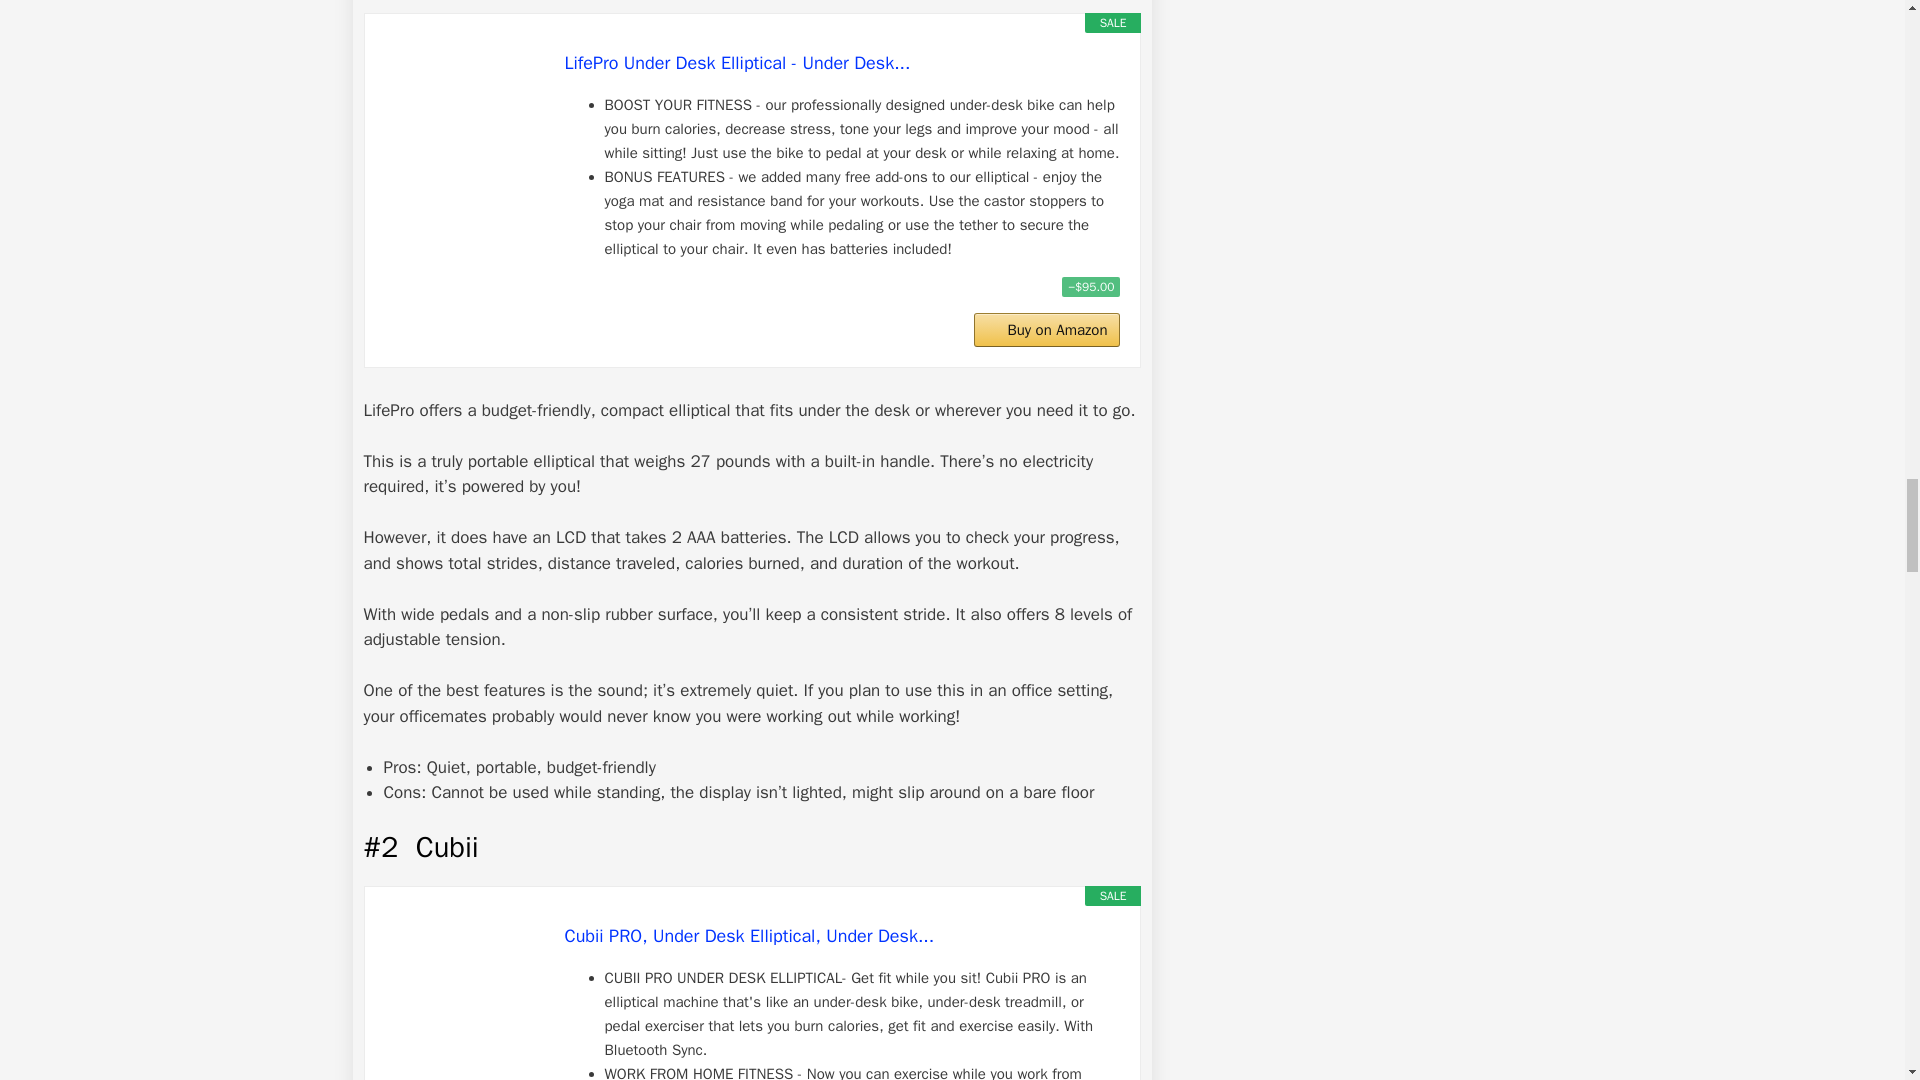  Describe the element at coordinates (464, 123) in the screenshot. I see `LifePro Under Desk Elliptical - Under Desk...` at that location.